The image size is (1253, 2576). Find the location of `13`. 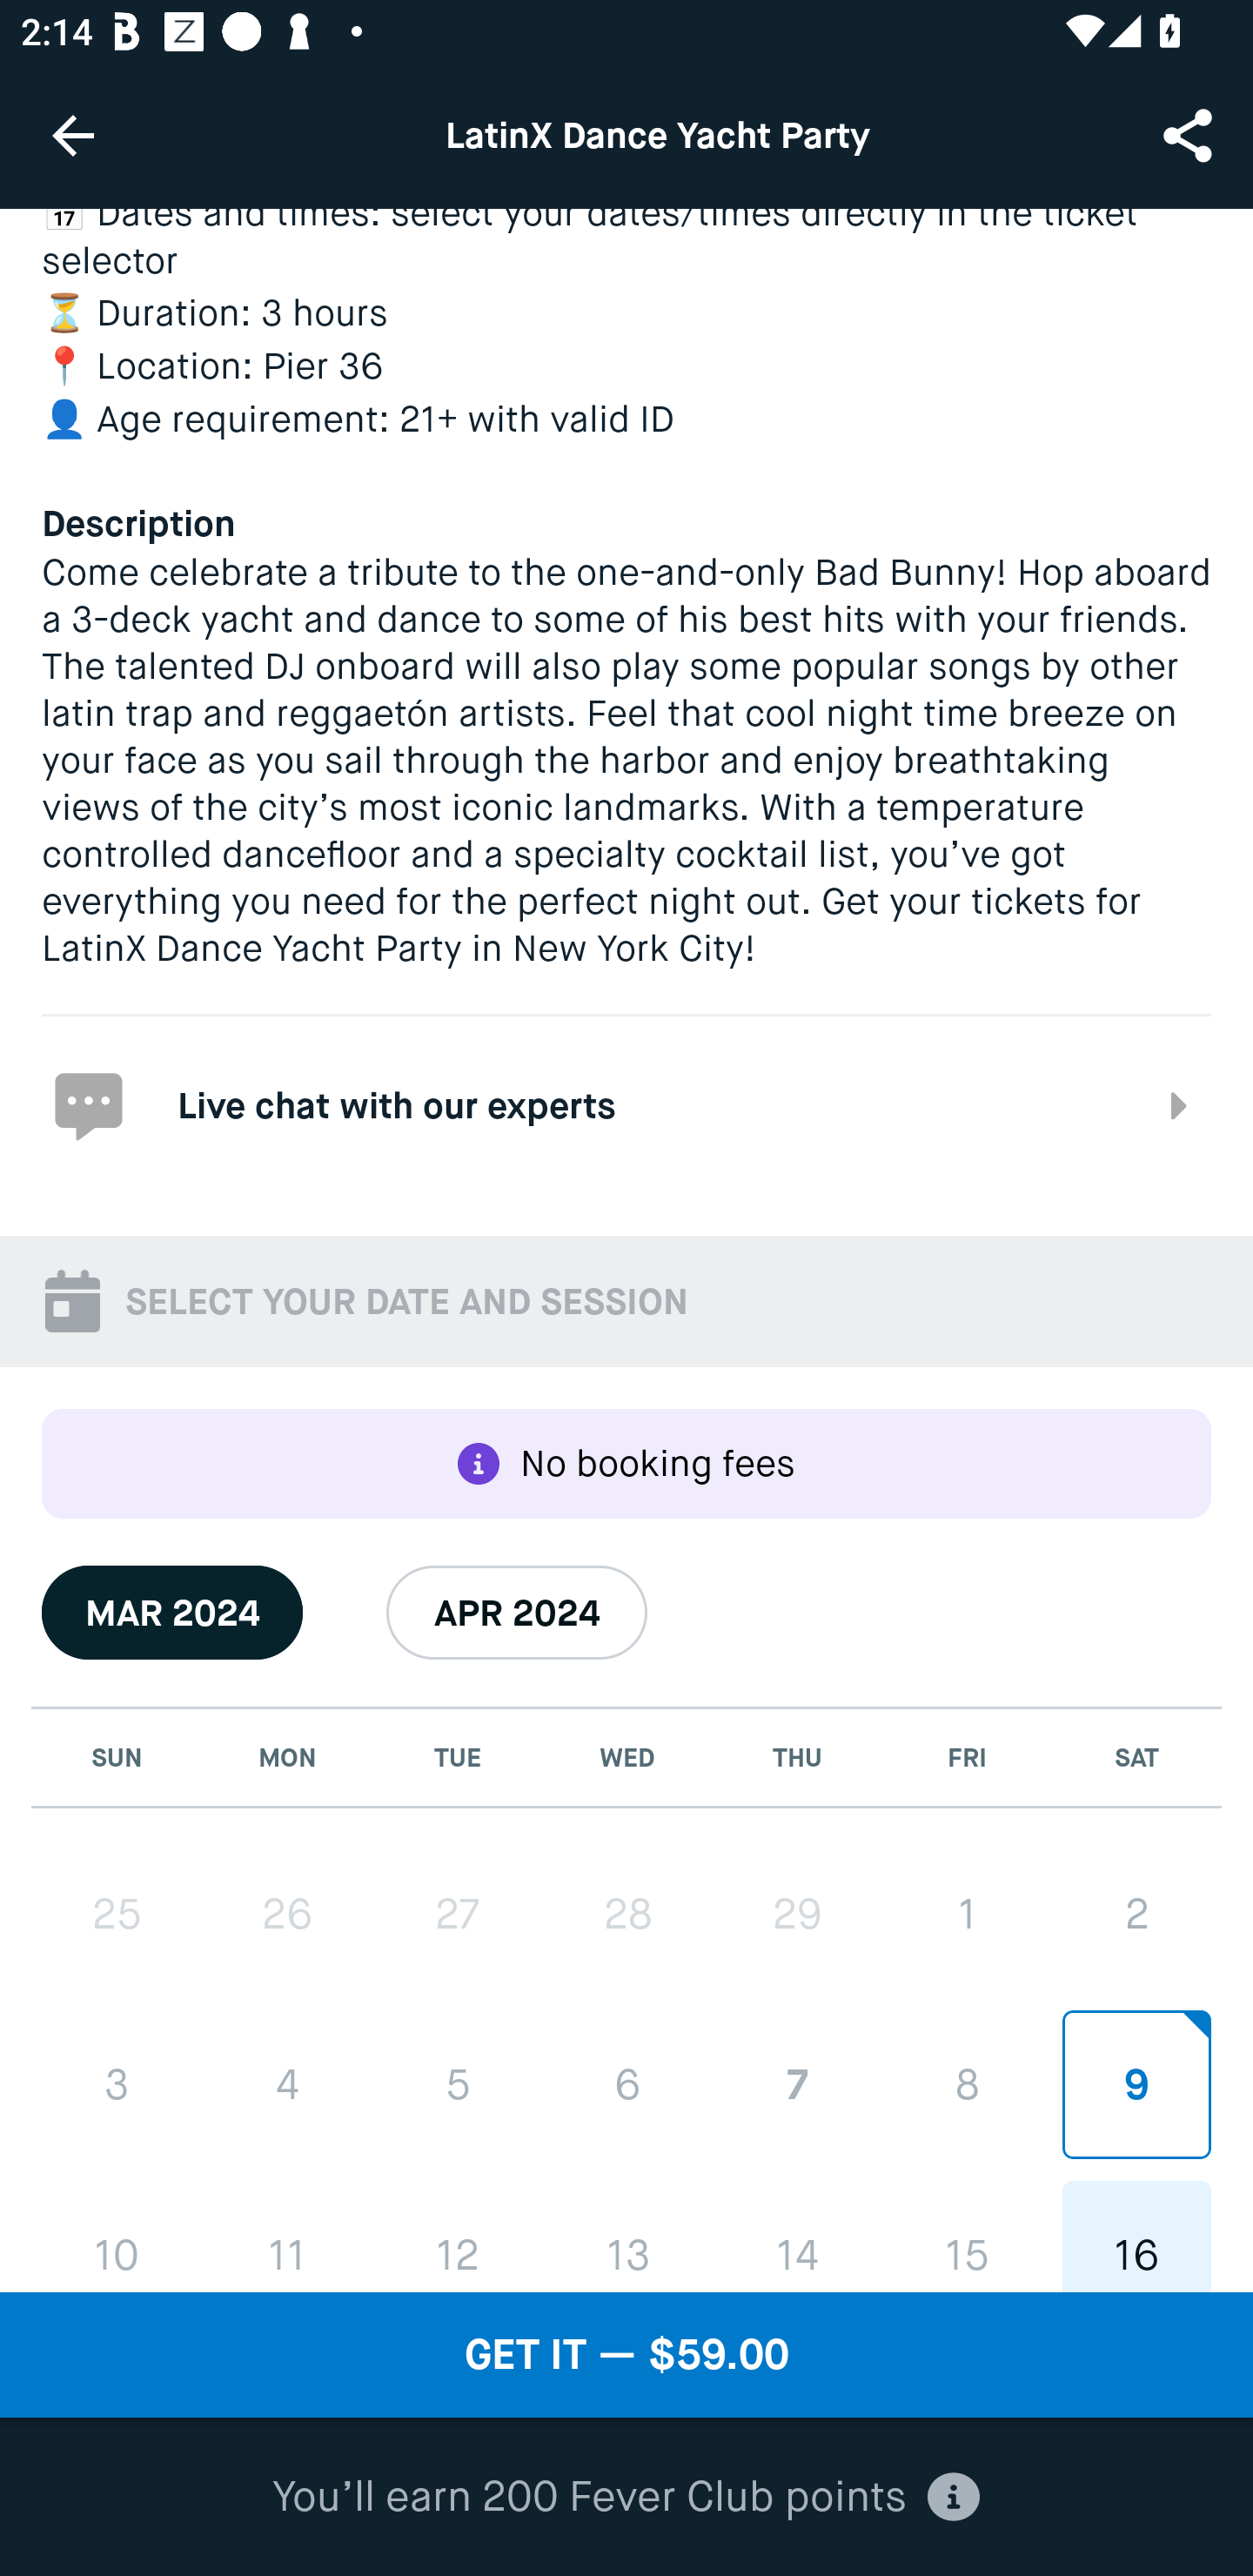

13 is located at coordinates (627, 2237).